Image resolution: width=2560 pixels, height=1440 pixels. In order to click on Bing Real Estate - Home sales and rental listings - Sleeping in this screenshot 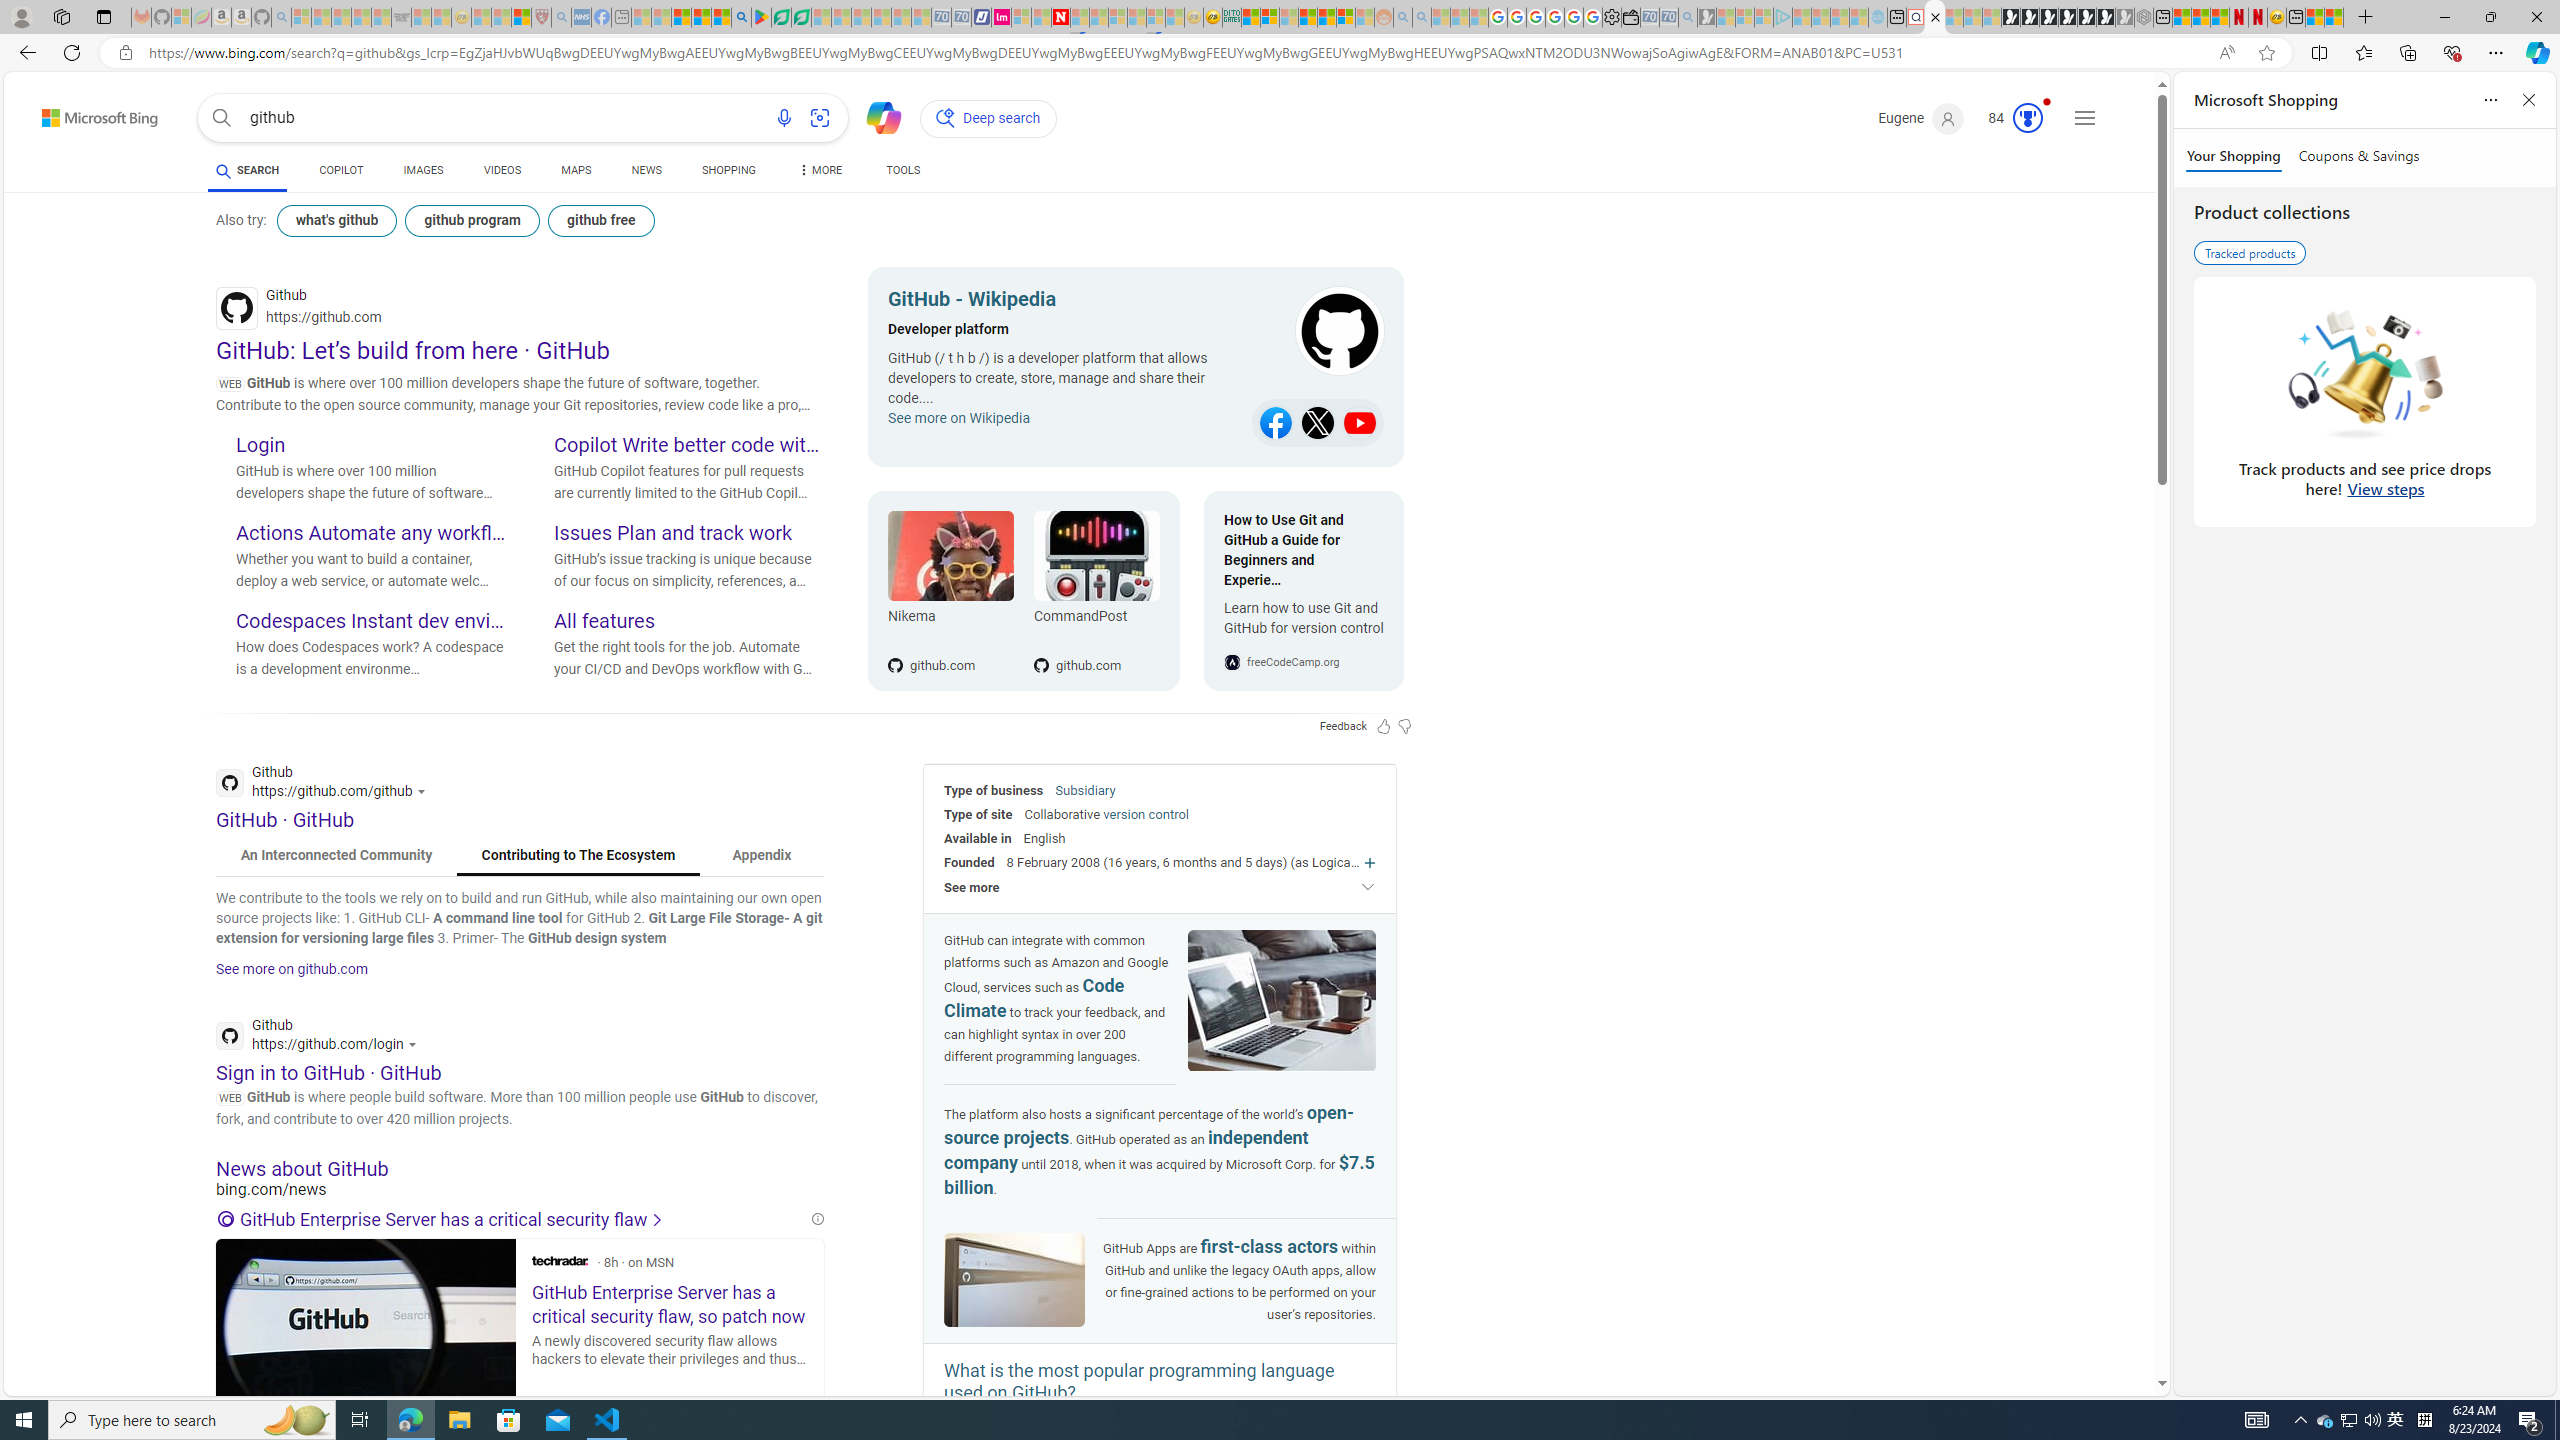, I will do `click(1686, 17)`.